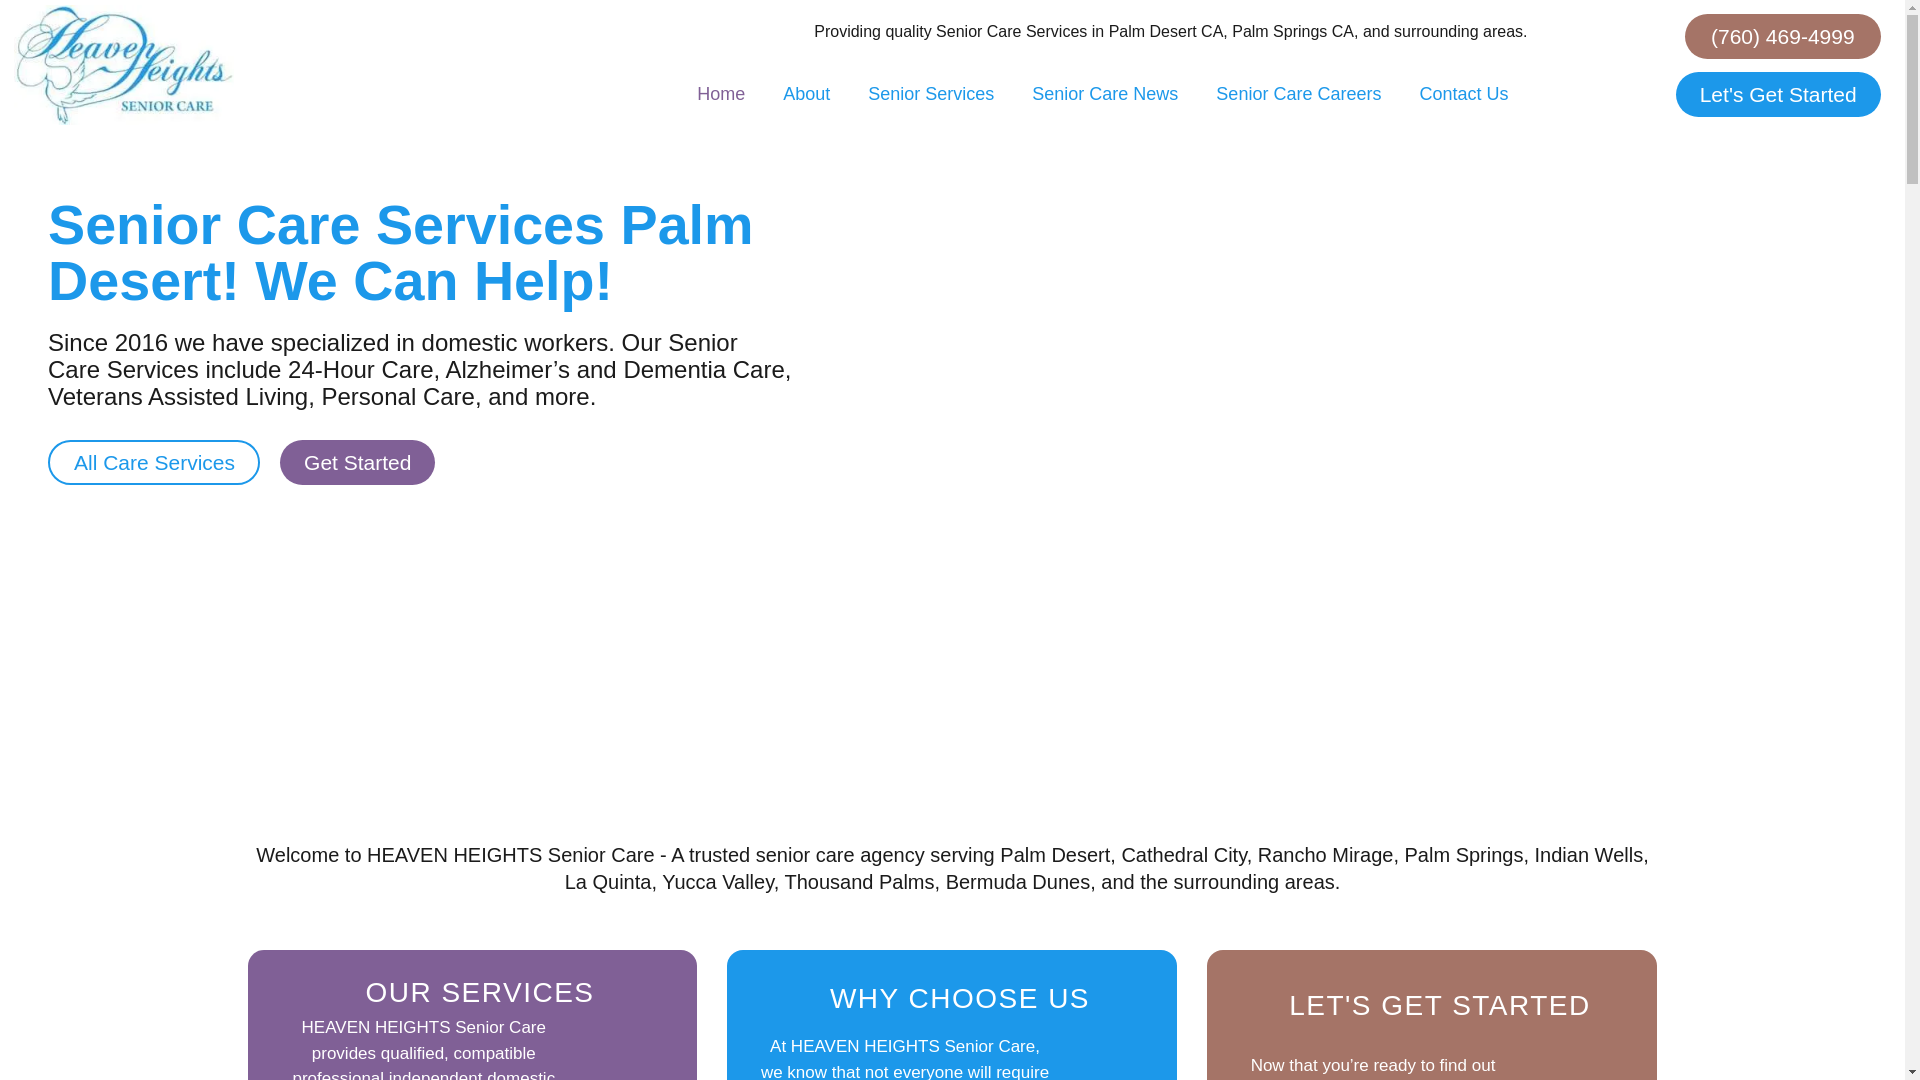  I want to click on Contact Us, so click(1462, 93).